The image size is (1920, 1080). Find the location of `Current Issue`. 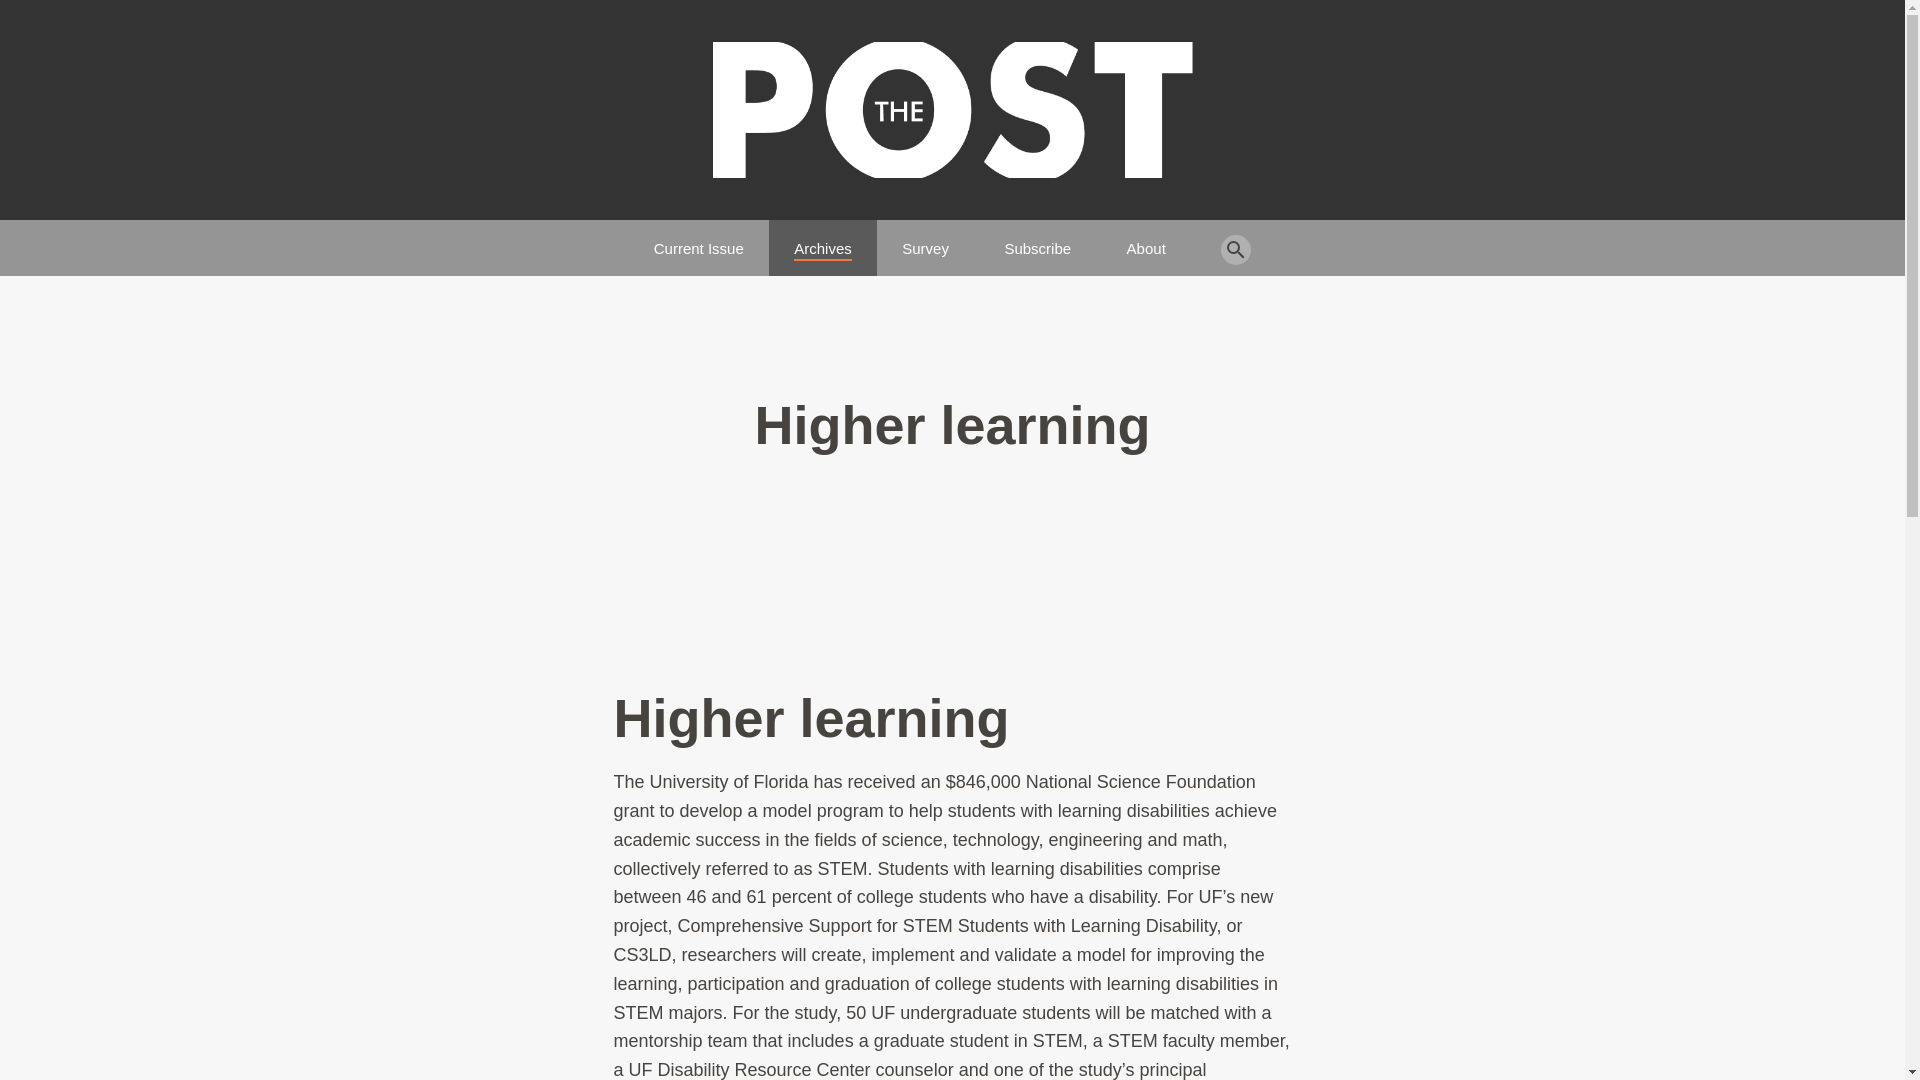

Current Issue is located at coordinates (699, 240).